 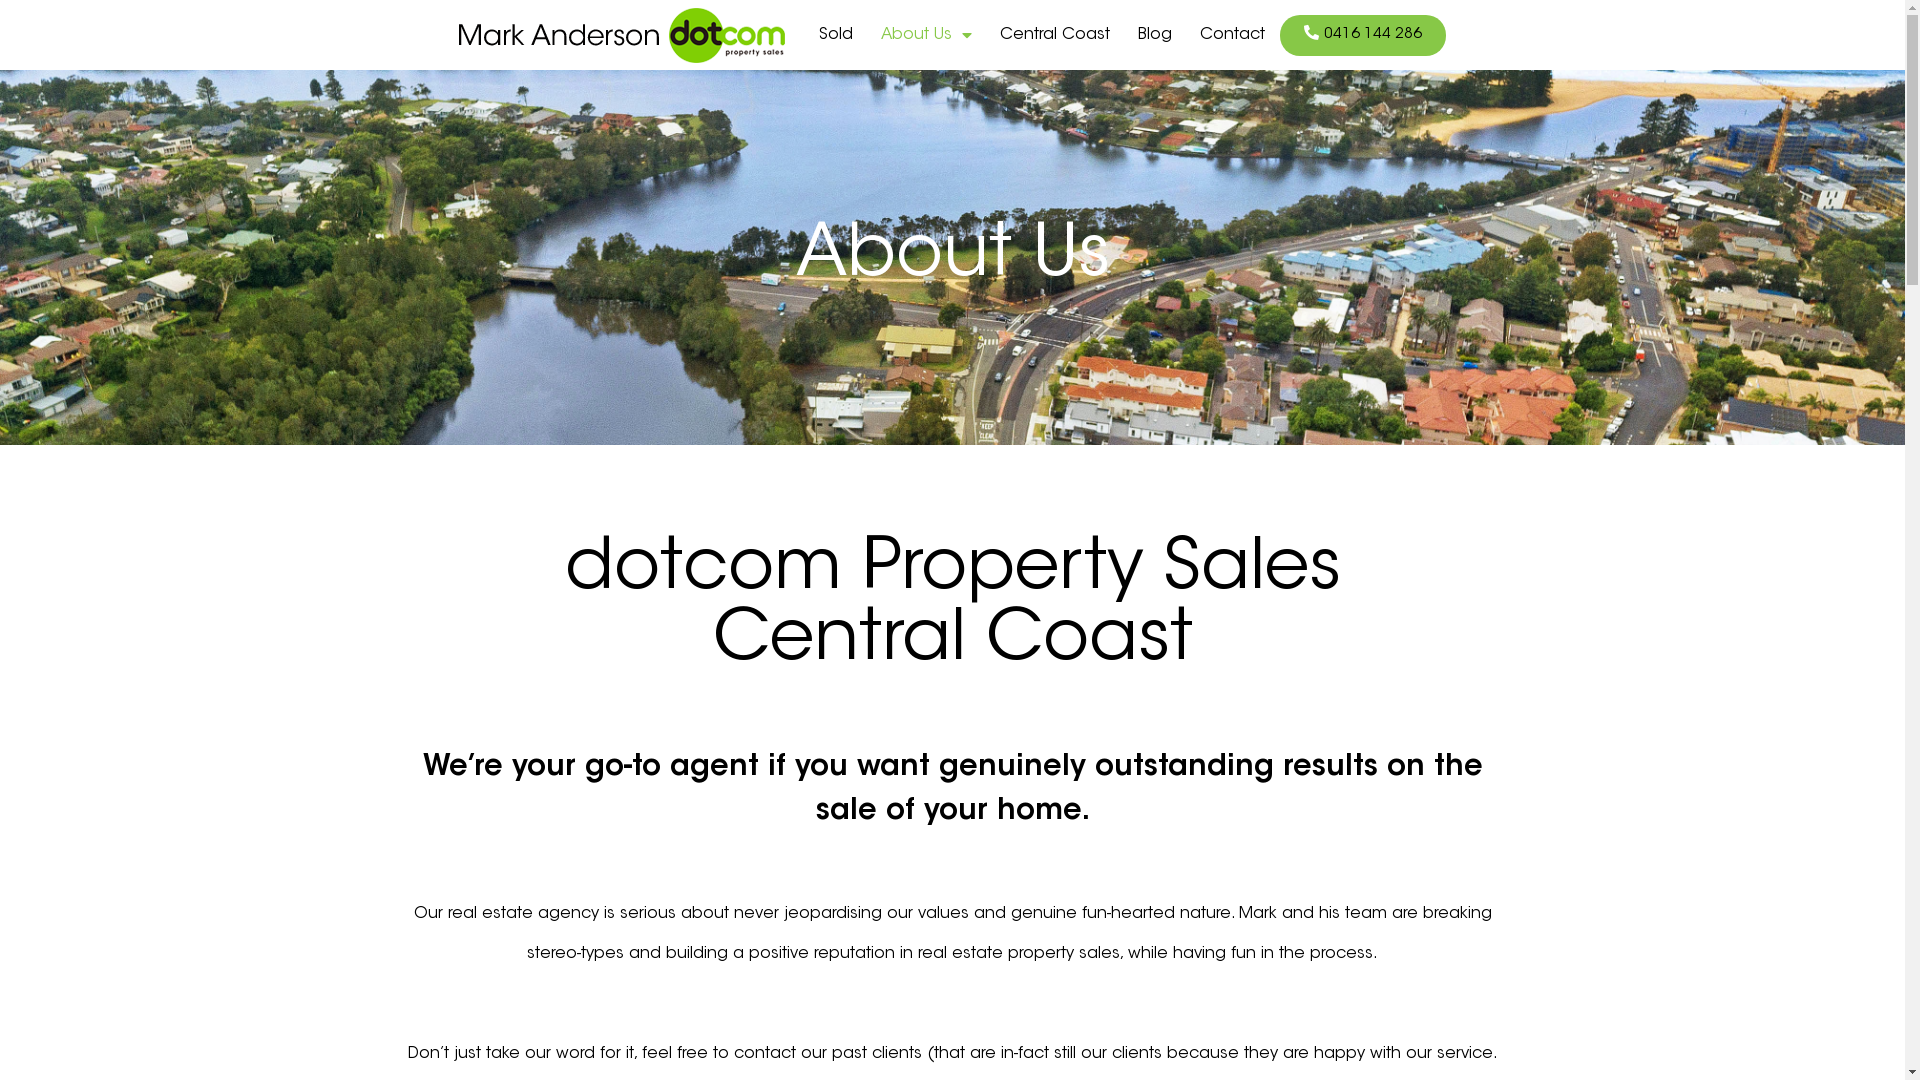 What do you see at coordinates (926, 35) in the screenshot?
I see `About Us` at bounding box center [926, 35].